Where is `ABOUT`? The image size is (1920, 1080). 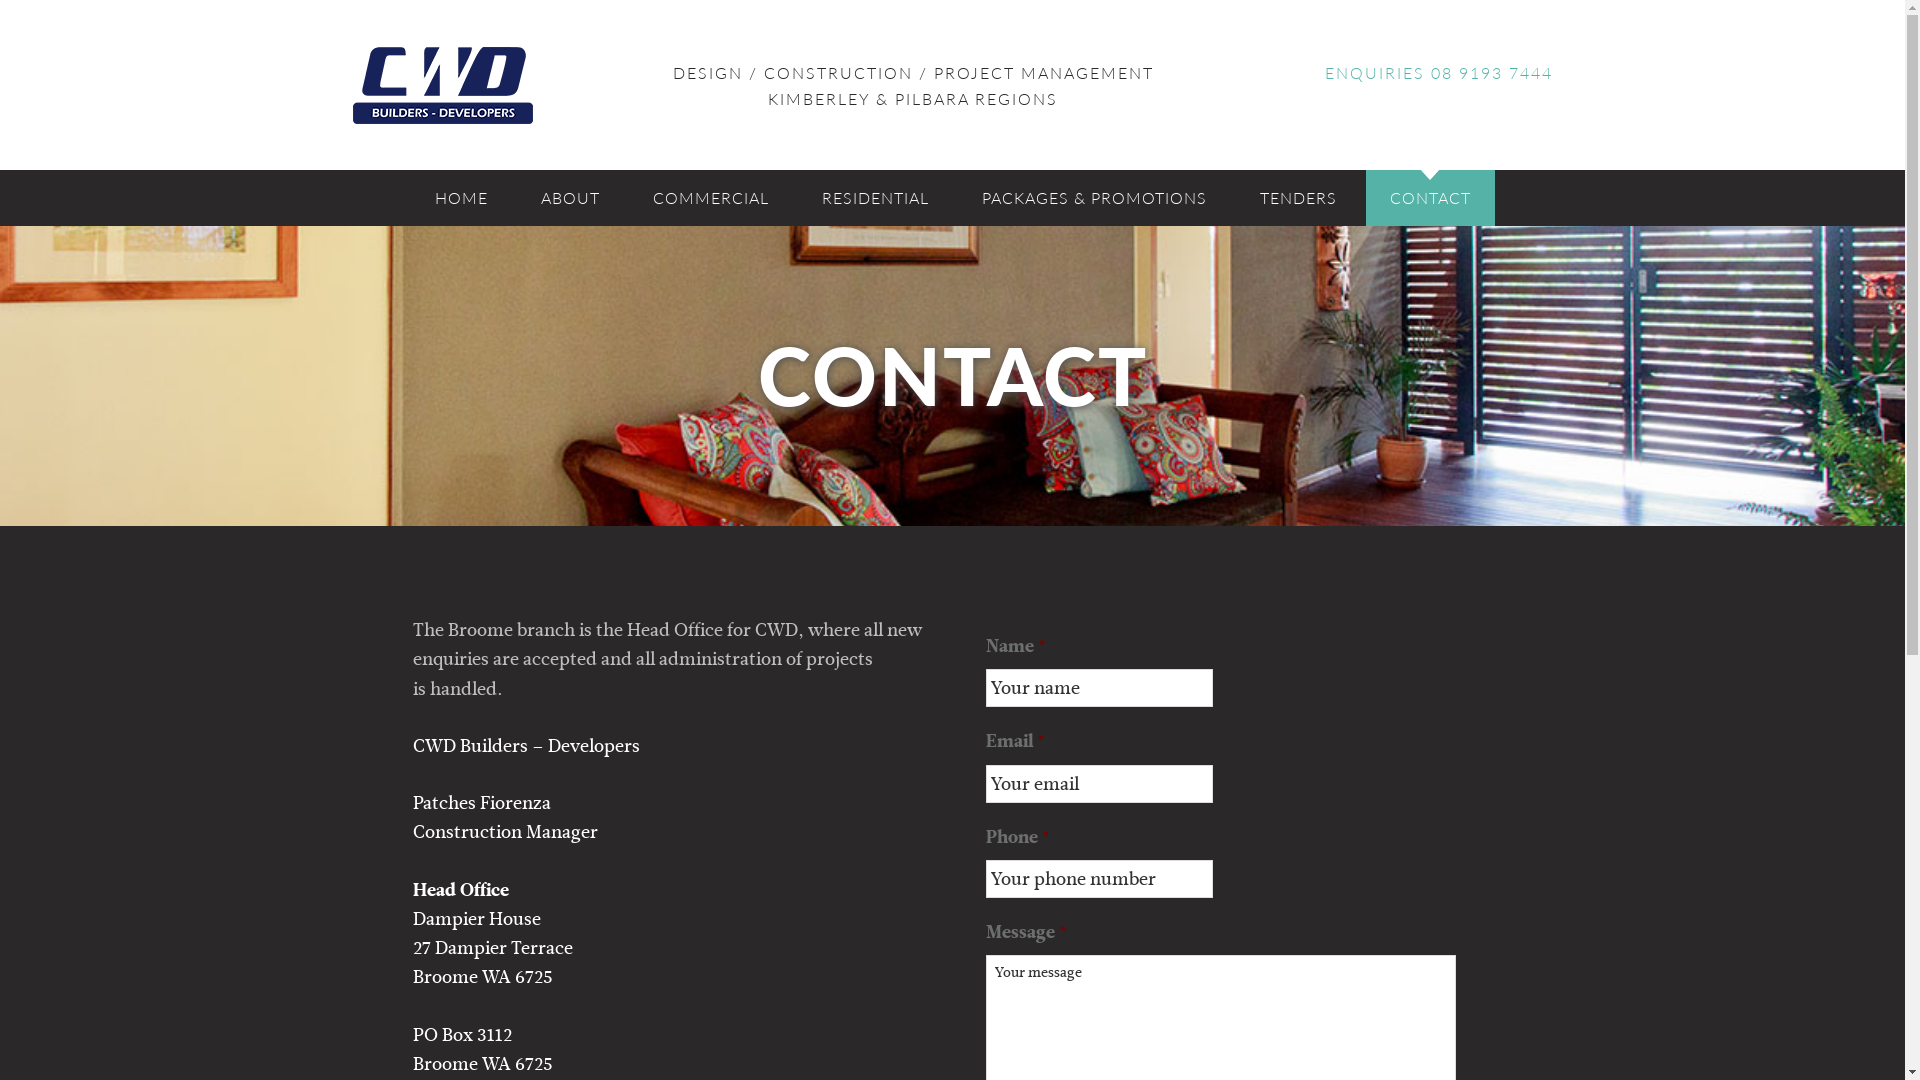
ABOUT is located at coordinates (570, 198).